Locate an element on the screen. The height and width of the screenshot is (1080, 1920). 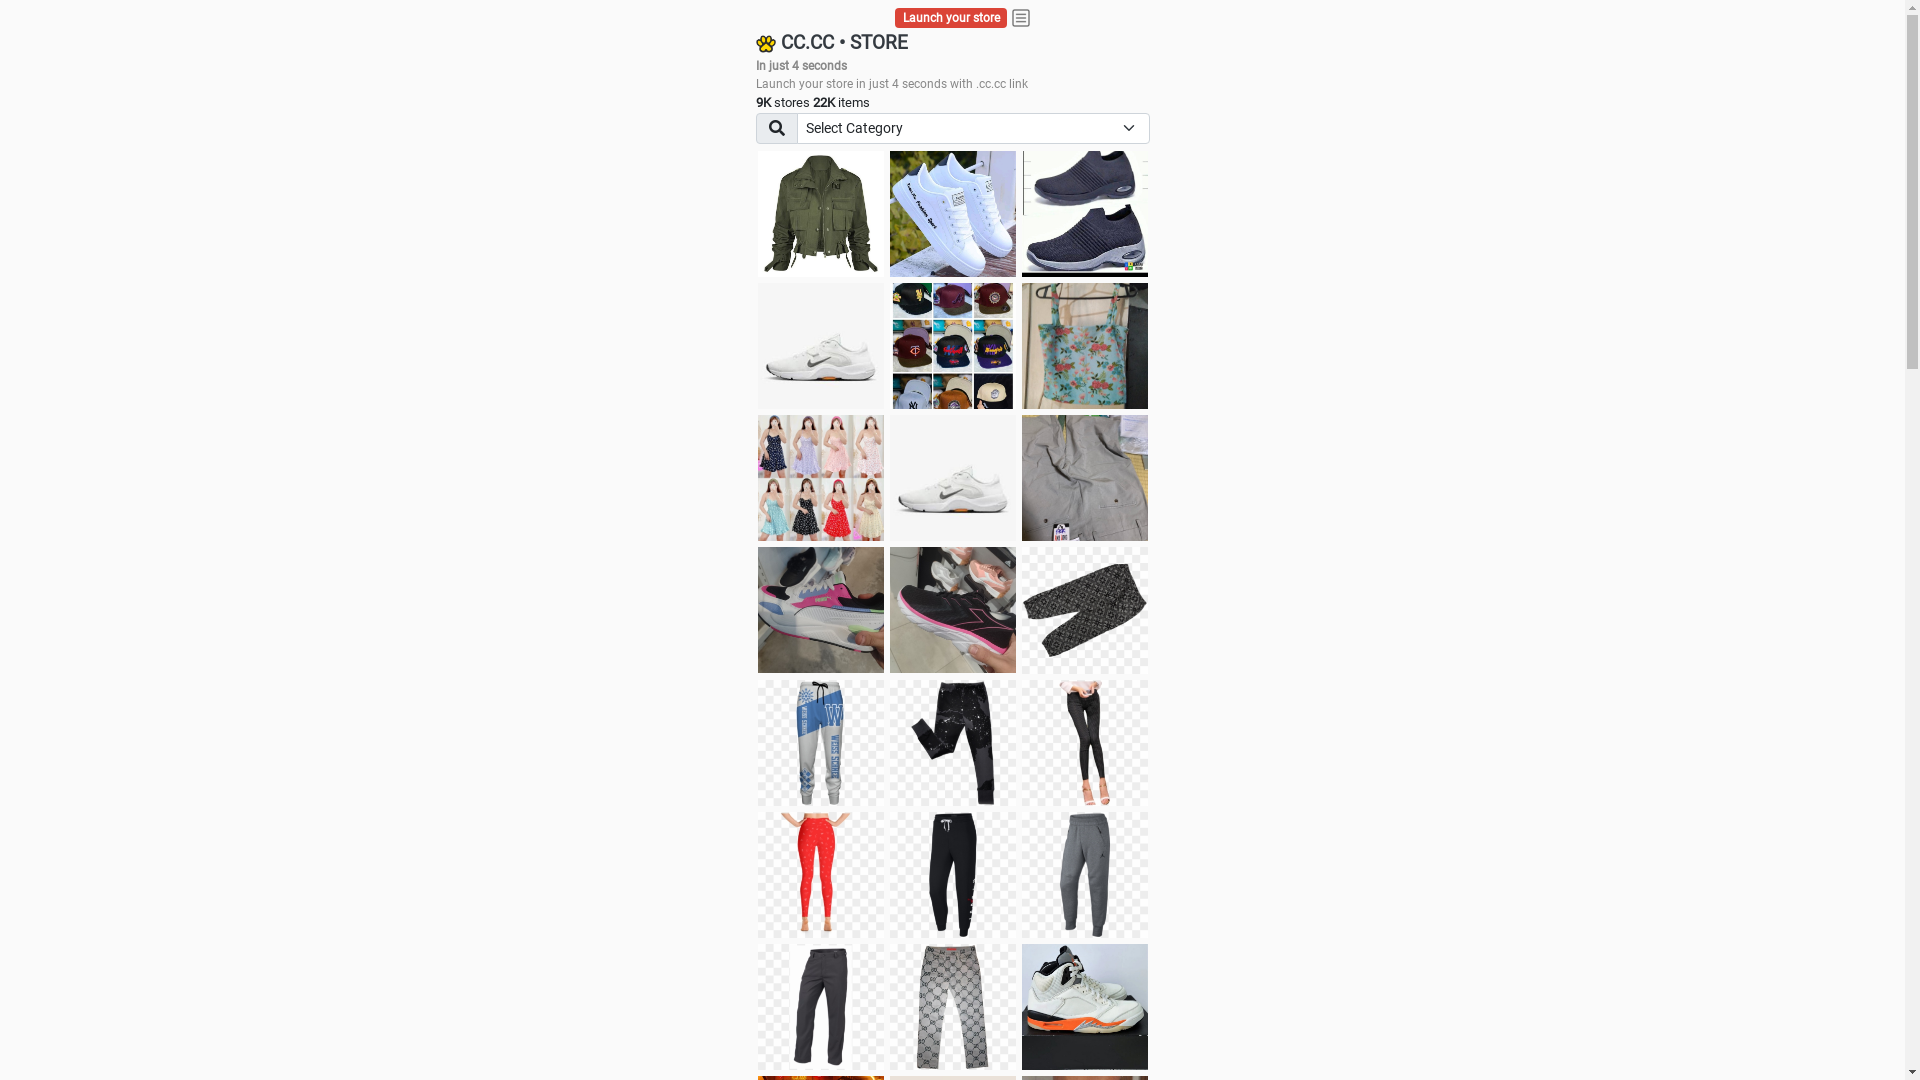
Pant is located at coordinates (1085, 875).